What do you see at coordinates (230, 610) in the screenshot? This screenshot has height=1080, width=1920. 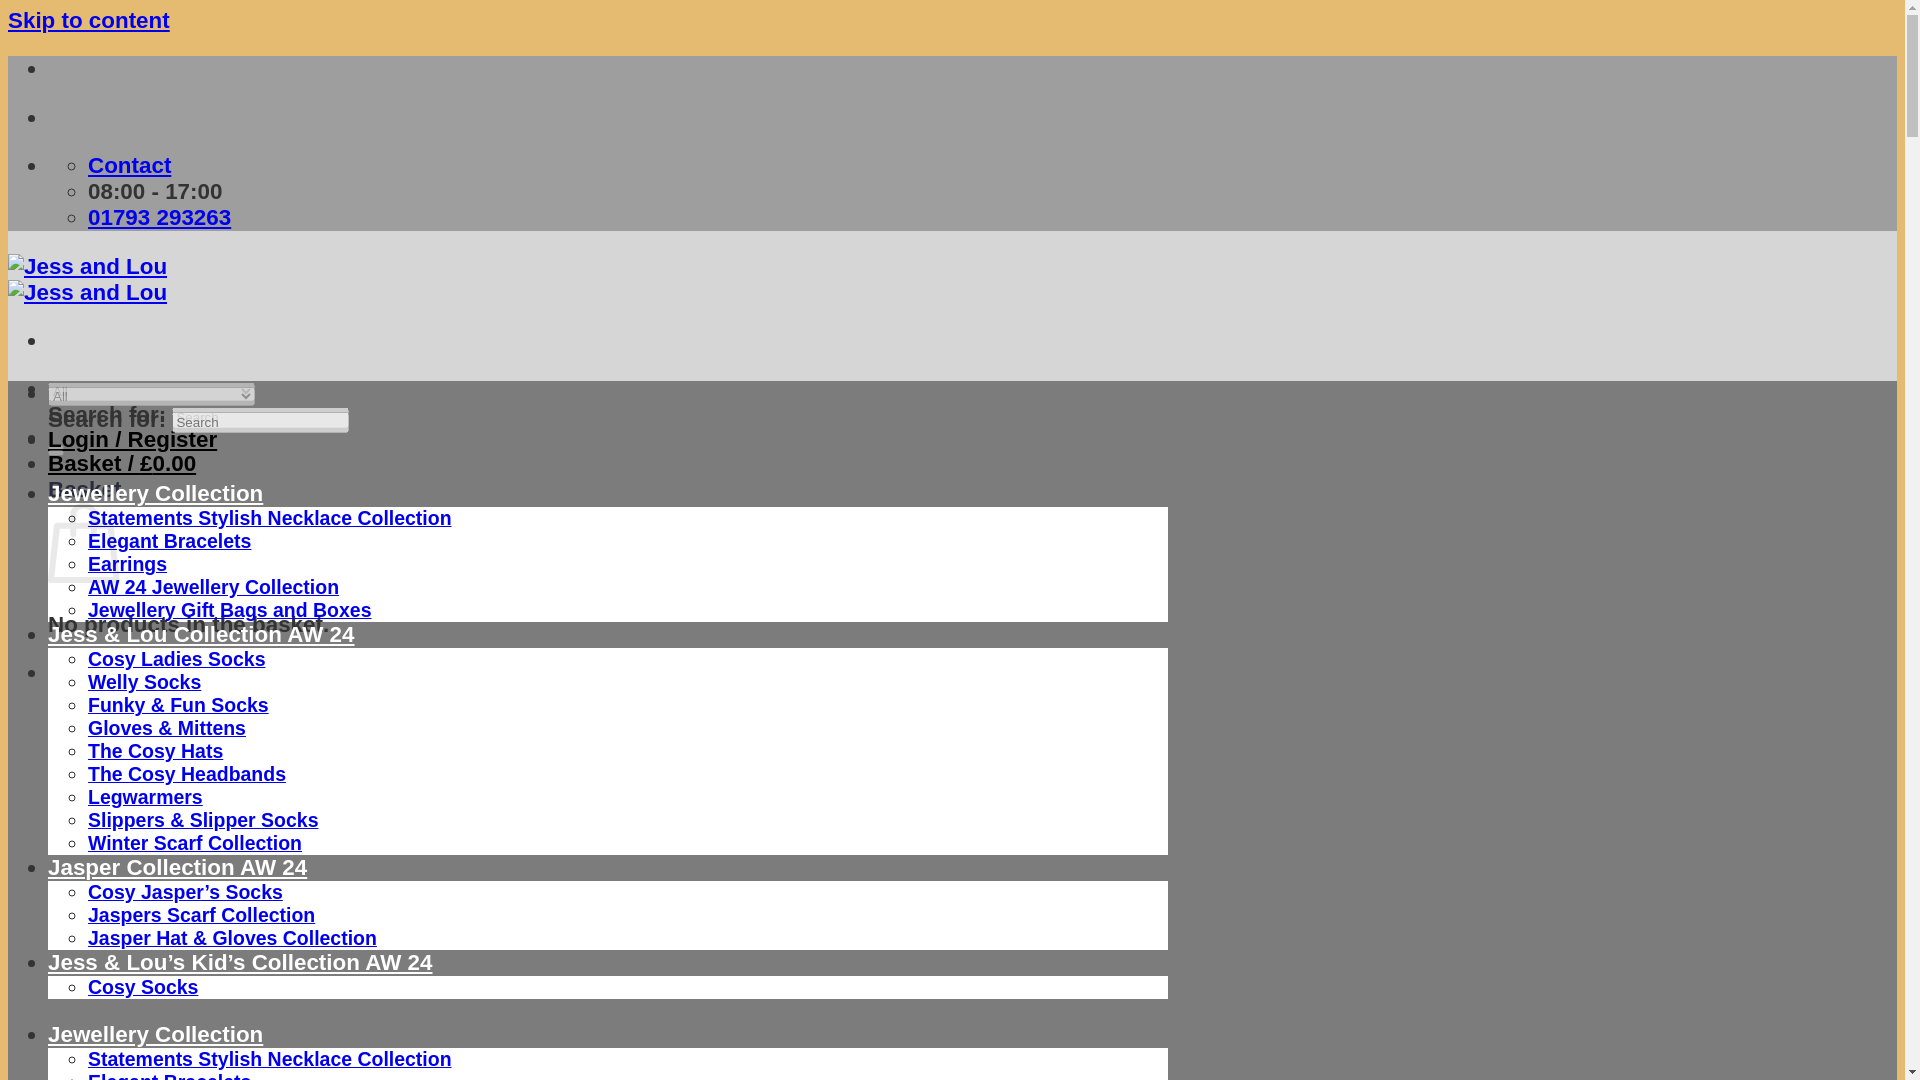 I see `Jewellery Gift Bags and Boxes` at bounding box center [230, 610].